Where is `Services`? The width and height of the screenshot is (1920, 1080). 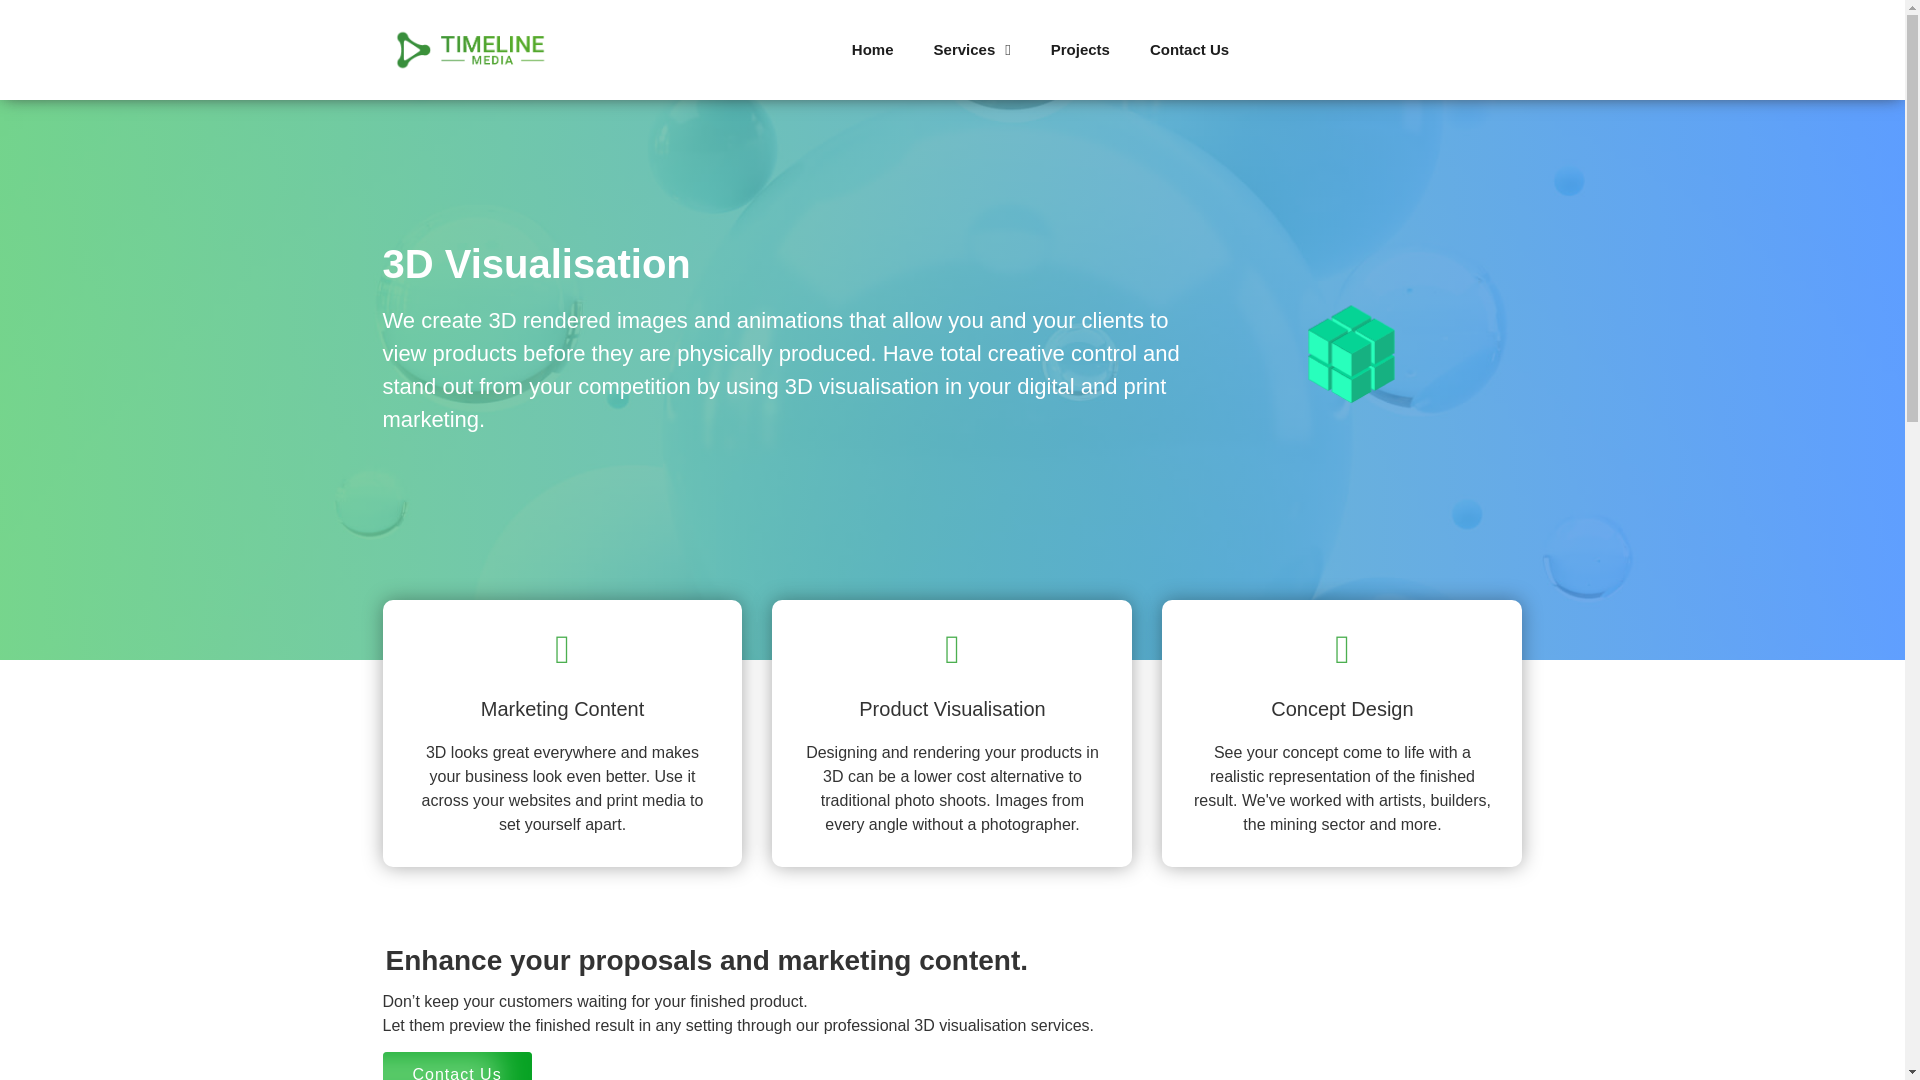
Services is located at coordinates (972, 50).